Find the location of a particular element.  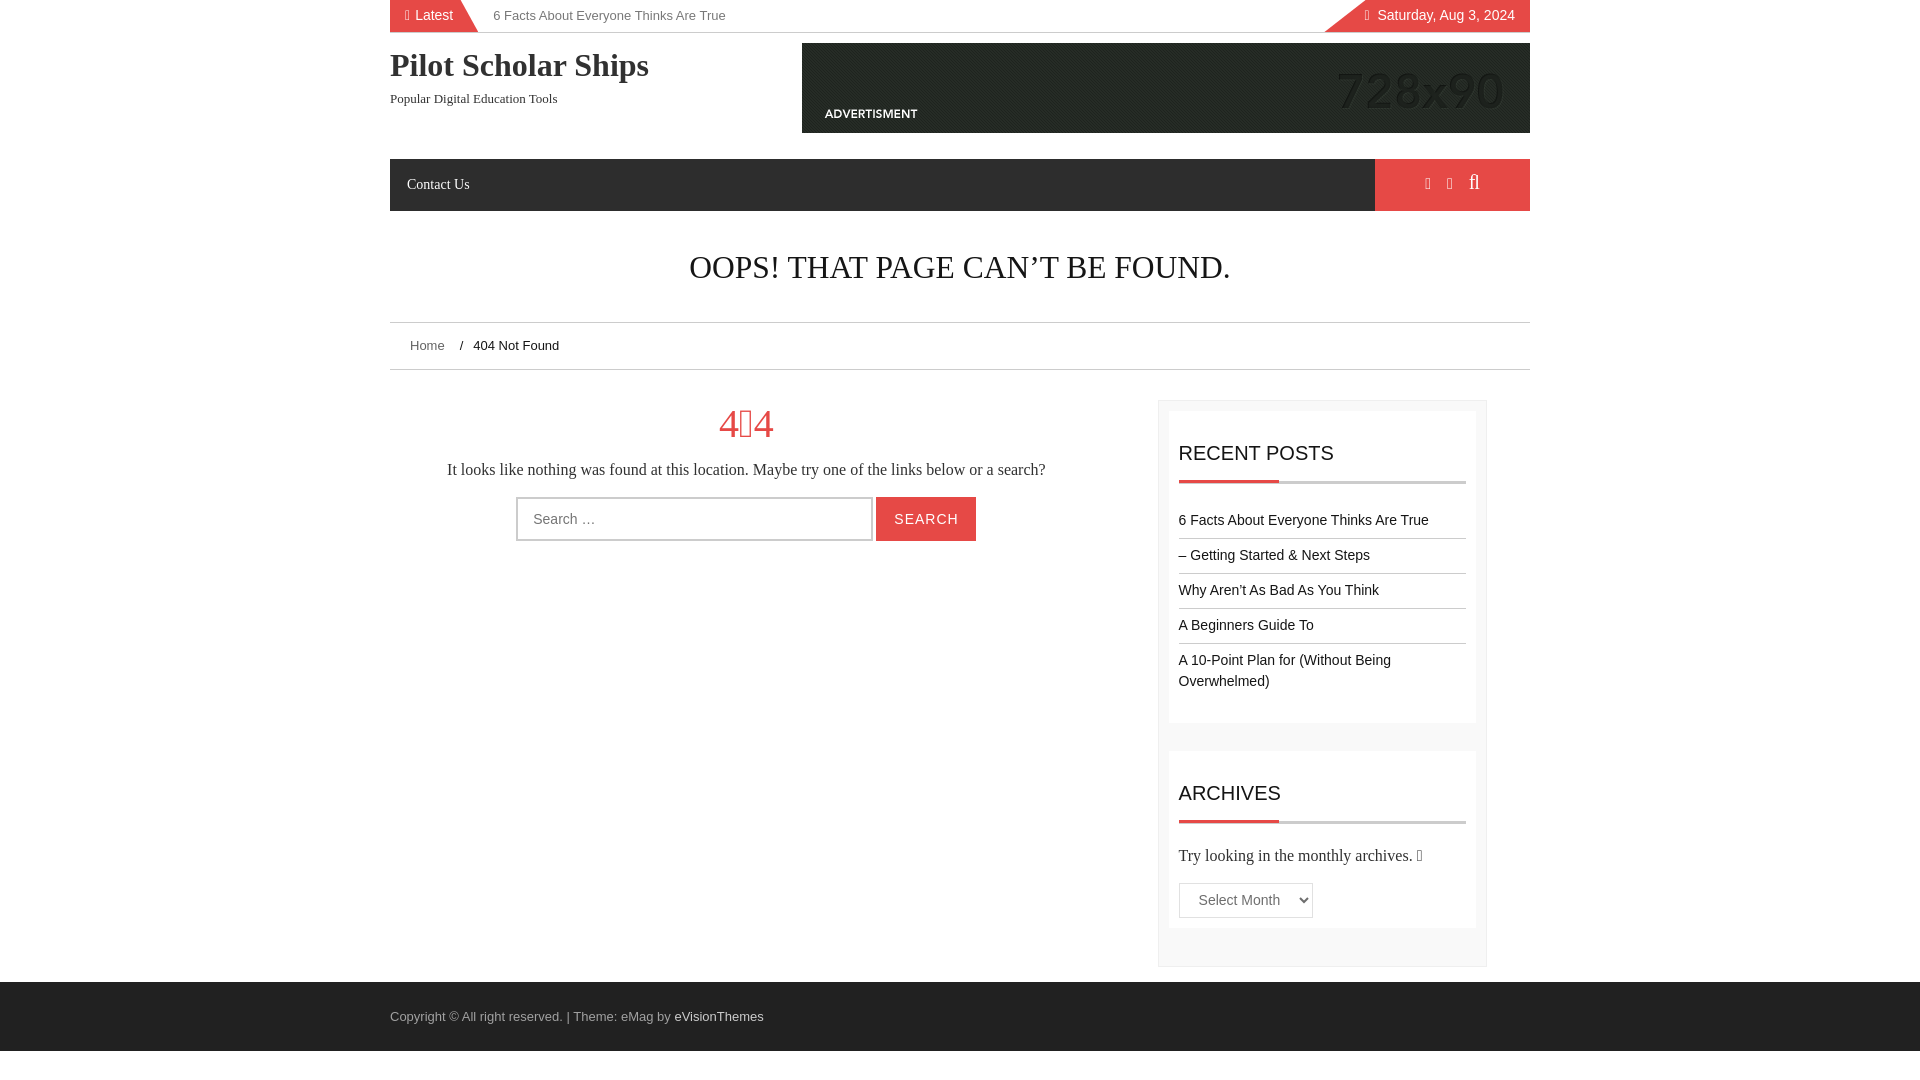

Home is located at coordinates (430, 346).